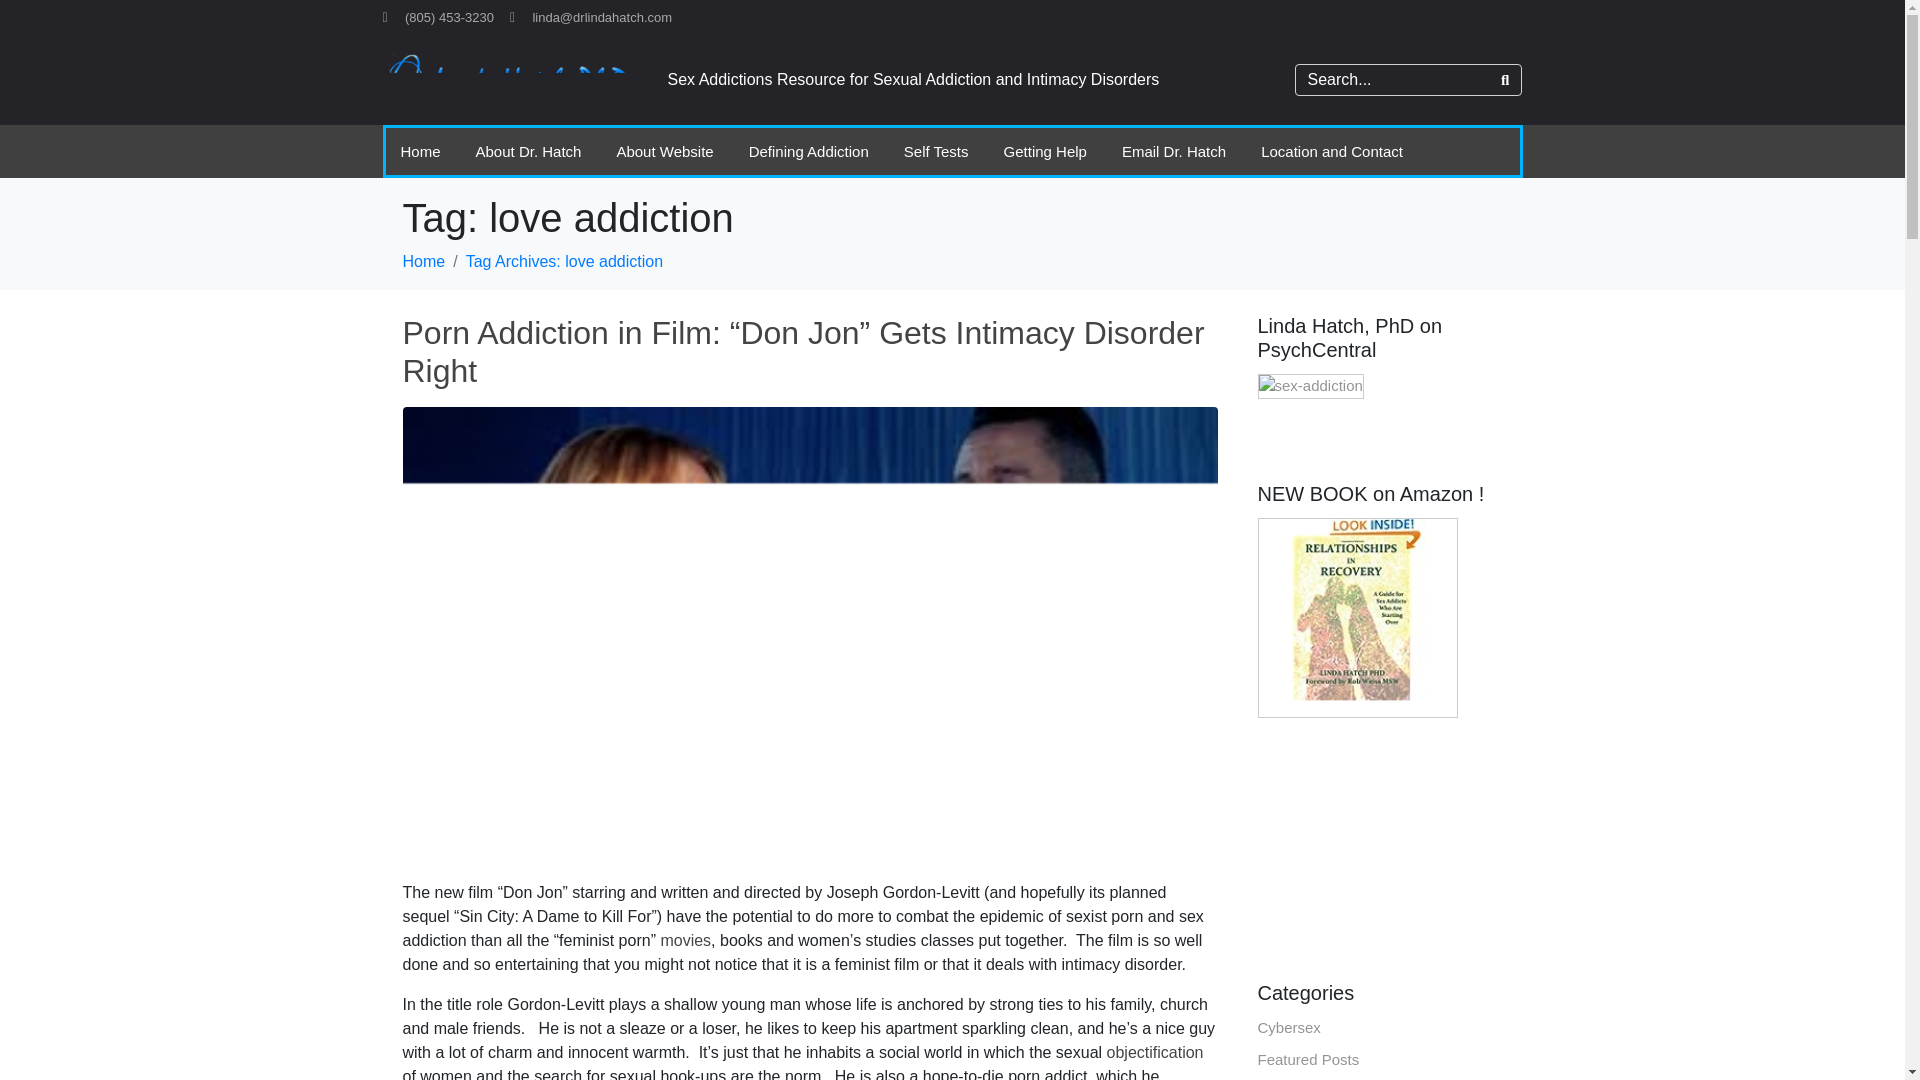 Image resolution: width=1920 pixels, height=1080 pixels. What do you see at coordinates (1357, 615) in the screenshot?
I see `Linda Hatch's New Book on Amazon.com` at bounding box center [1357, 615].